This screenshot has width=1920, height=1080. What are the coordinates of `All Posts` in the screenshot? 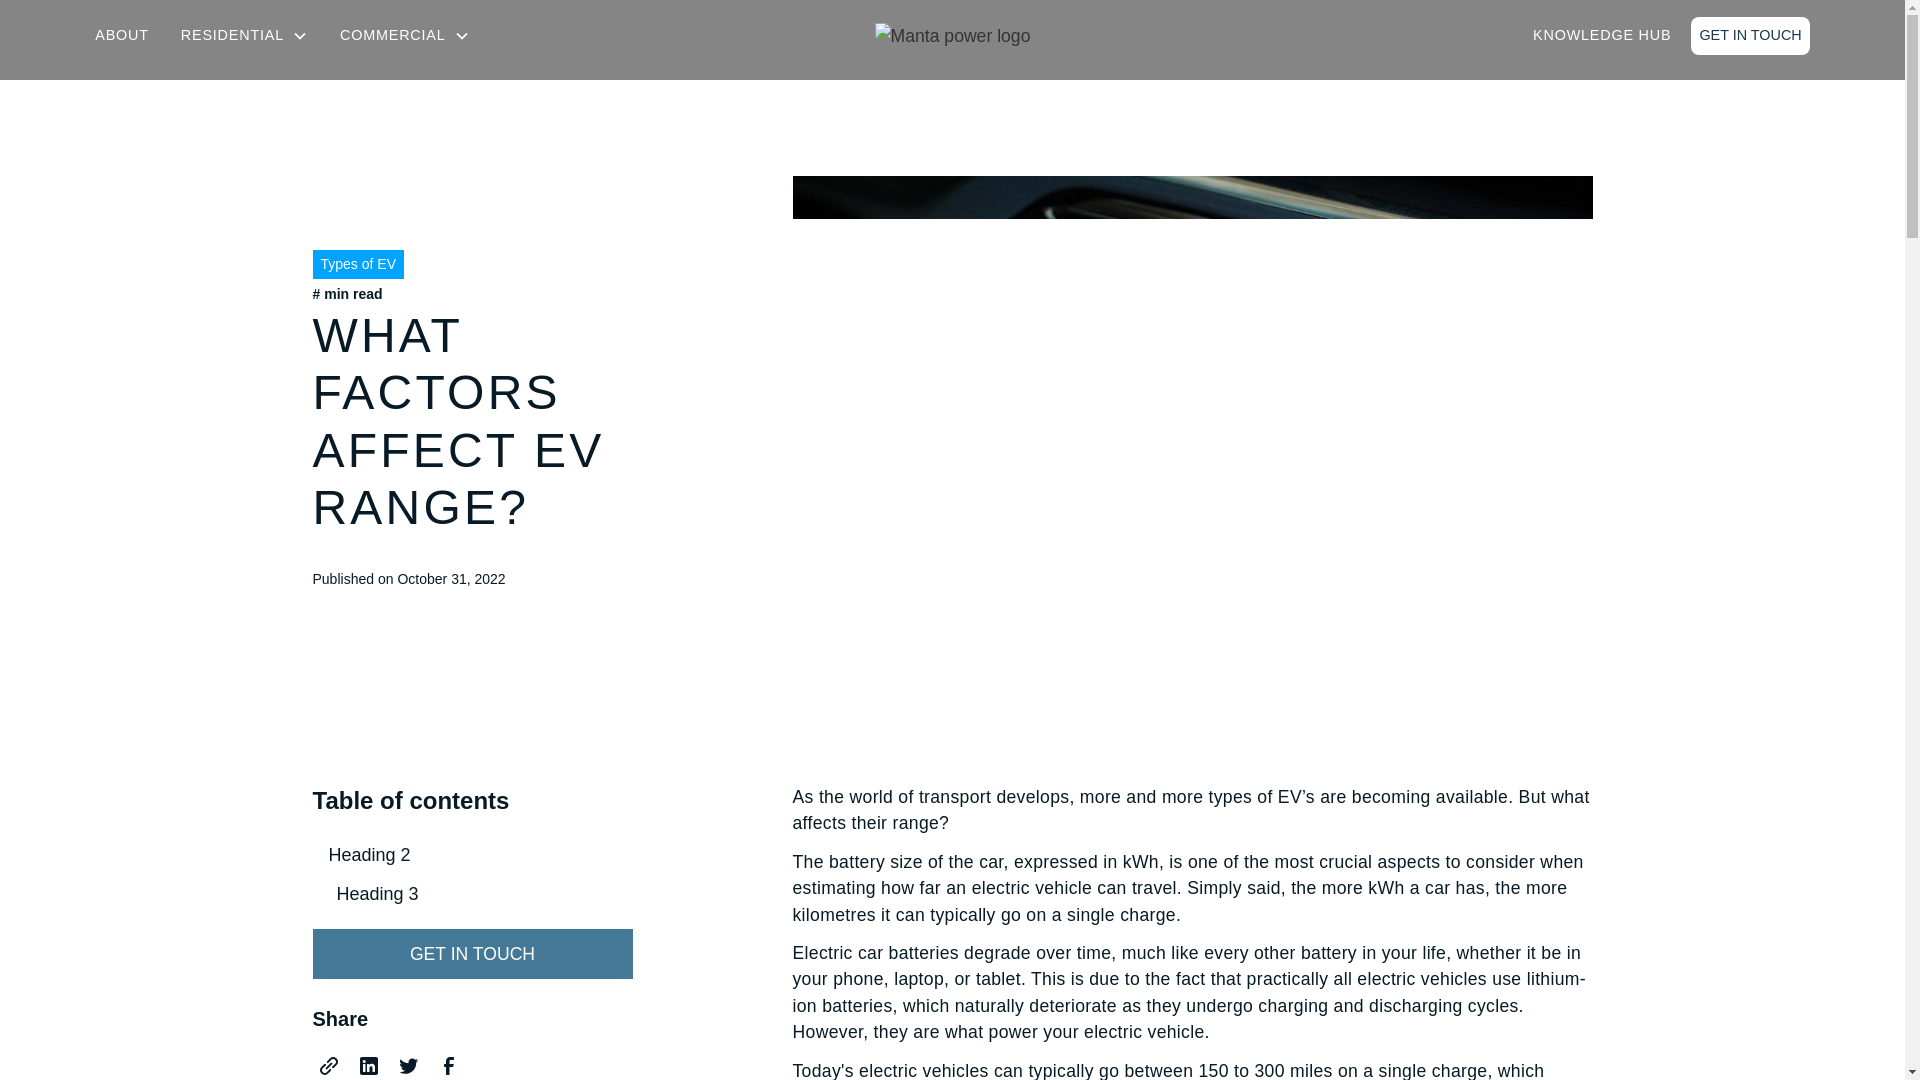 It's located at (357, 188).